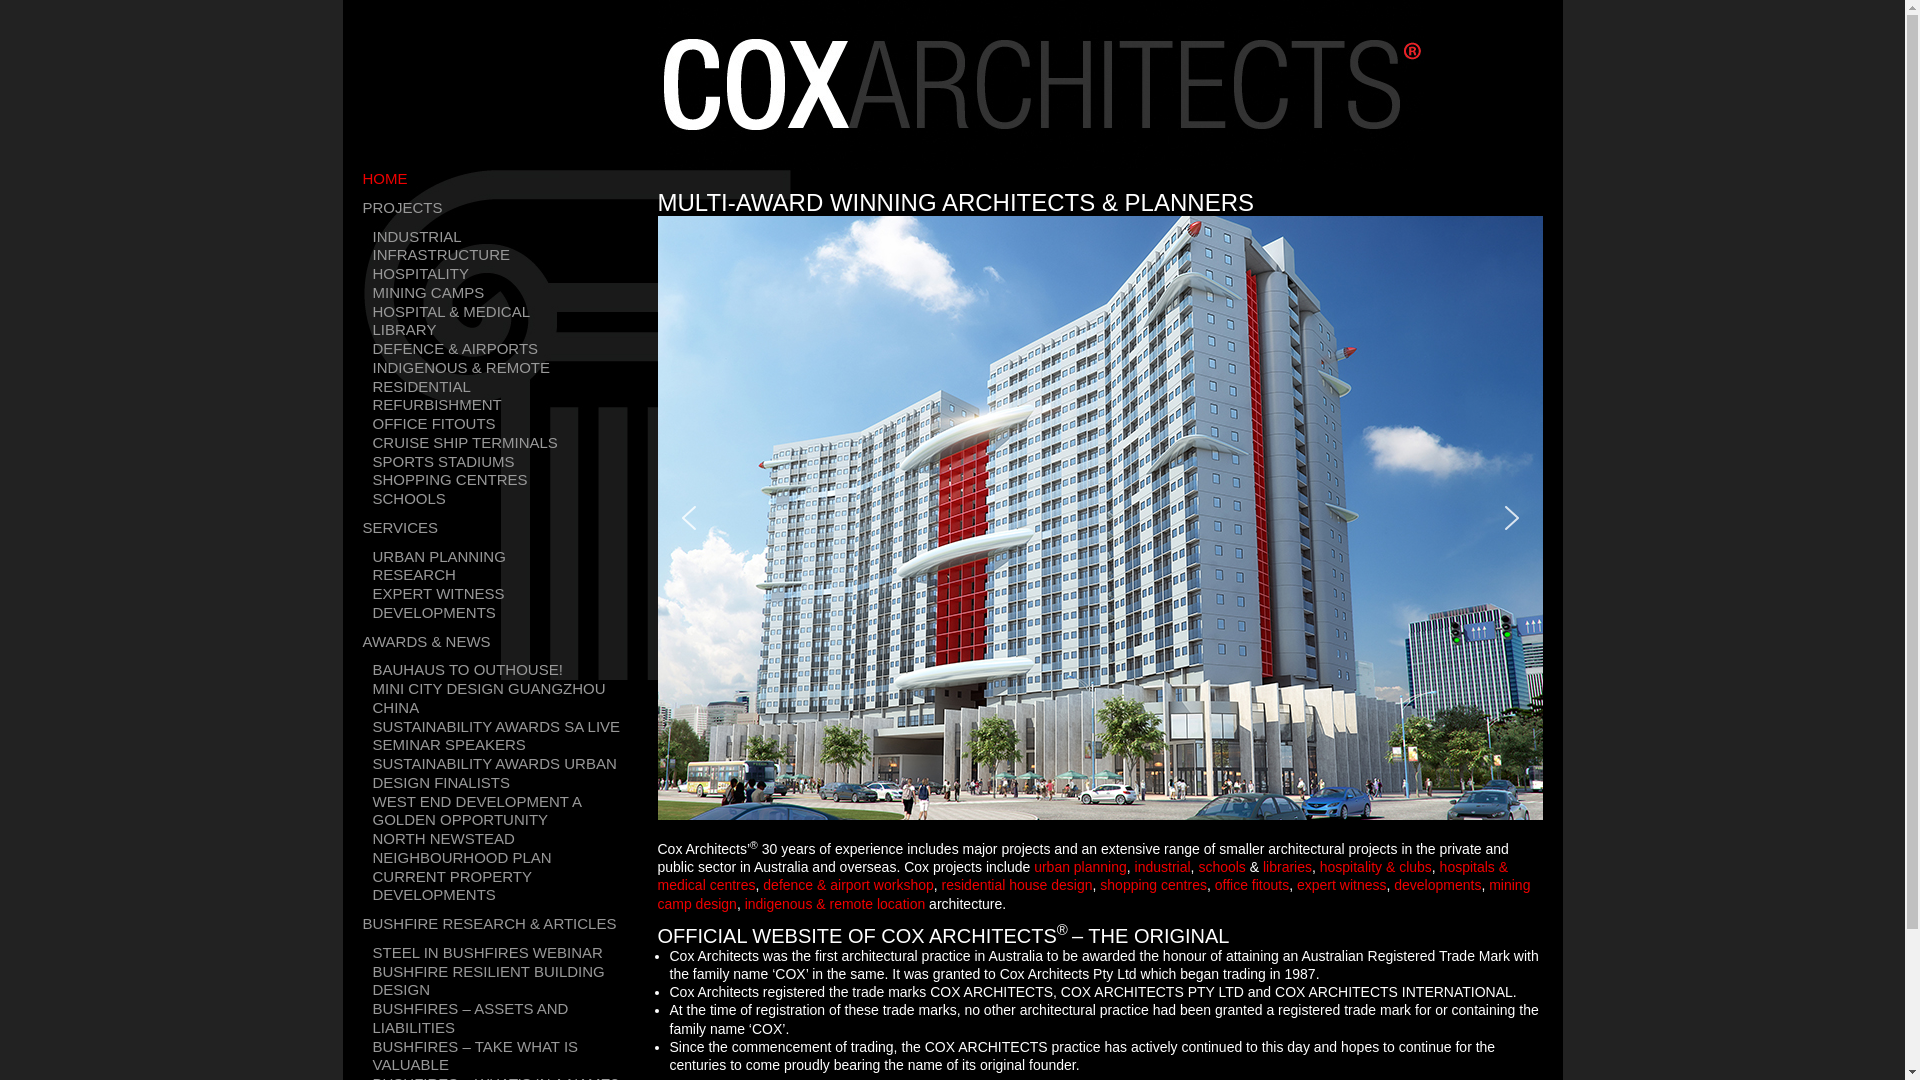 This screenshot has width=1920, height=1080. I want to click on EXPERT WITNESS, so click(438, 594).